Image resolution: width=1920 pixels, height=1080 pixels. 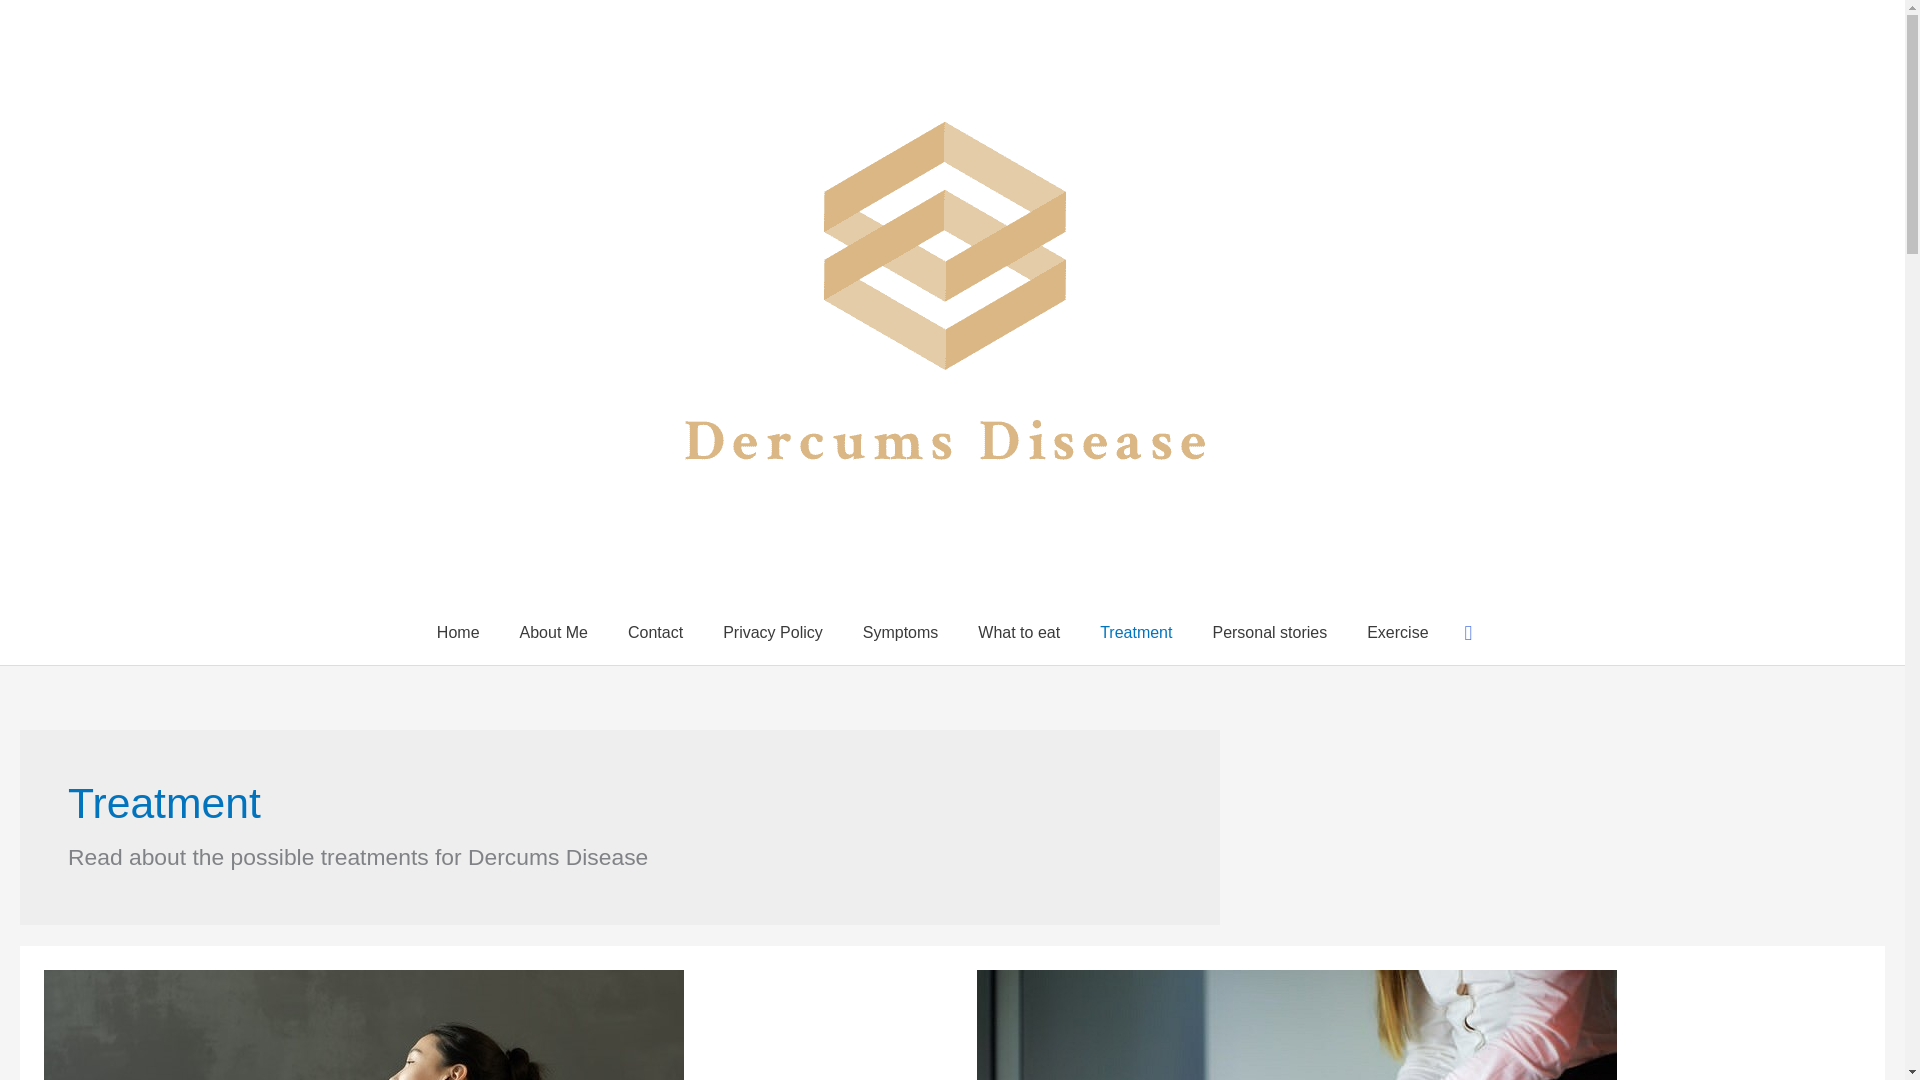 I want to click on Treatment, so click(x=1136, y=632).